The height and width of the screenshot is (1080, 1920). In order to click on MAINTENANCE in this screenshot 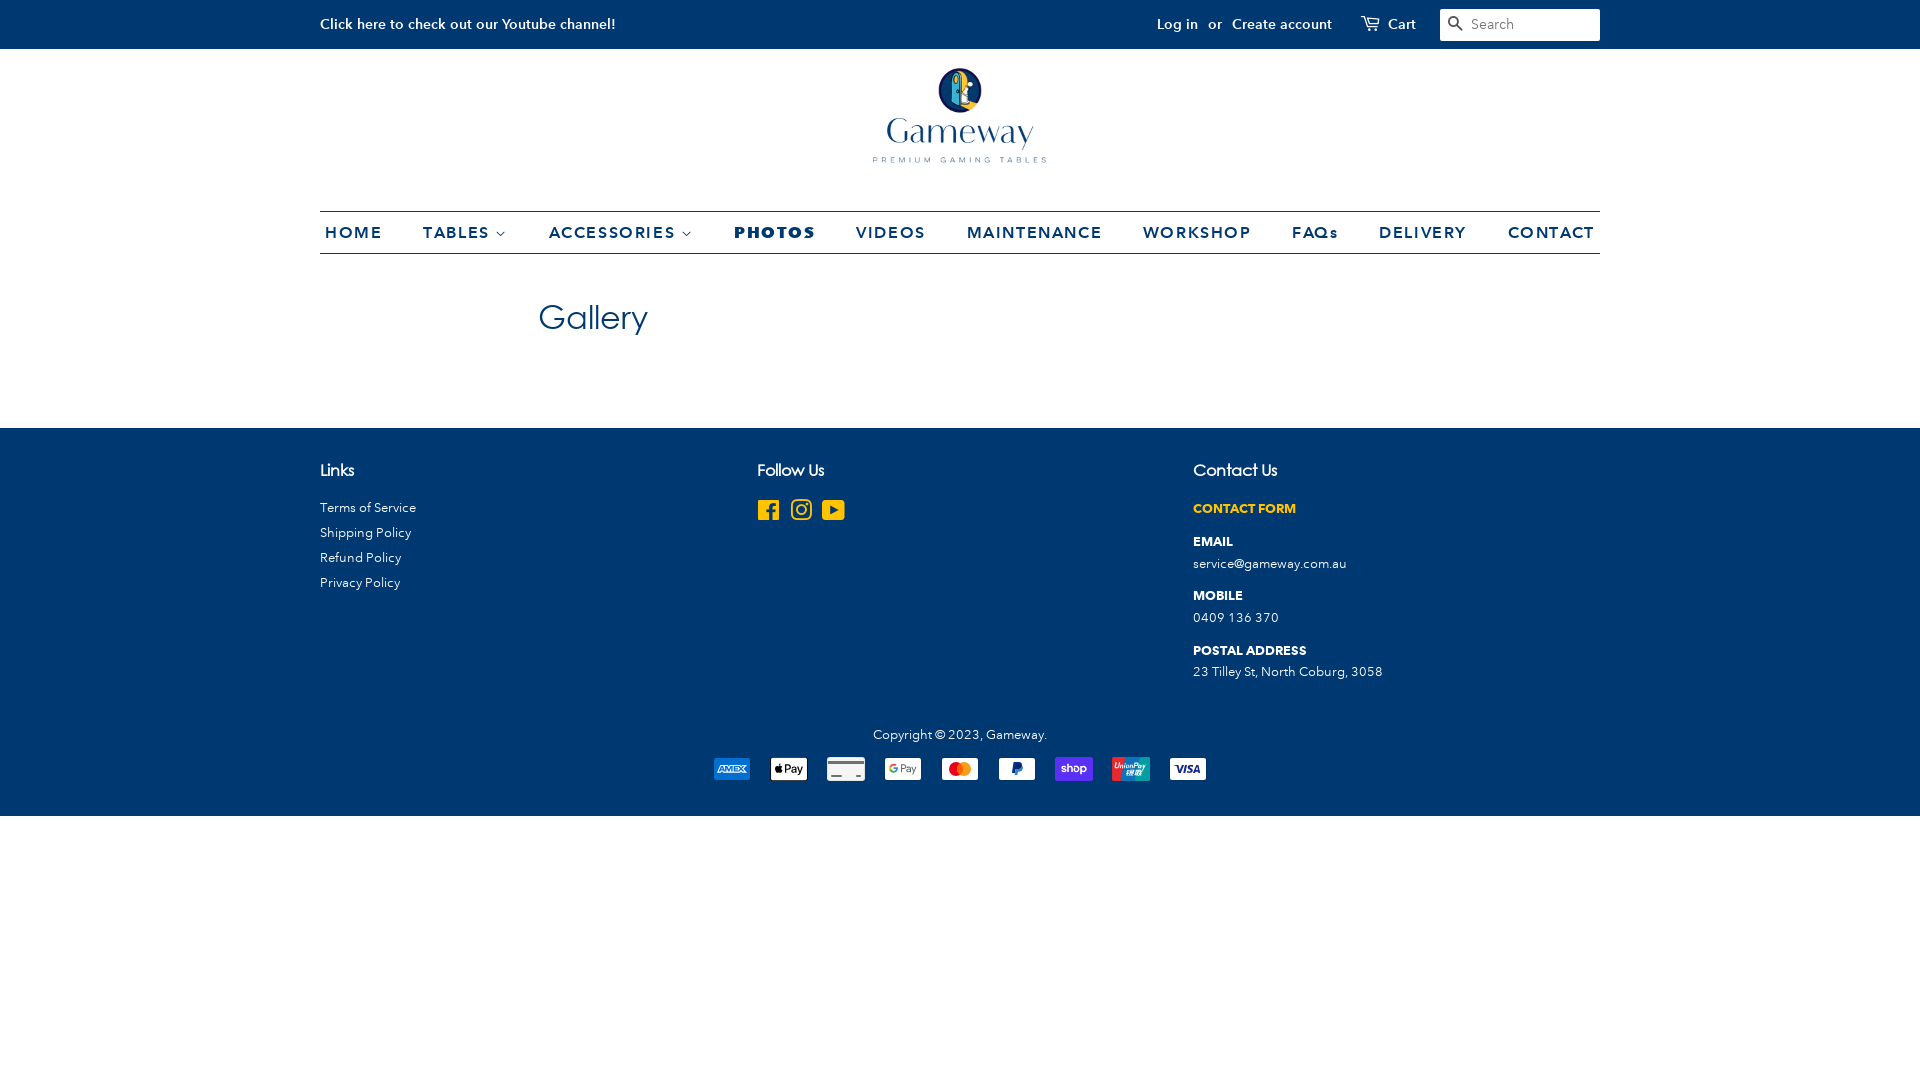, I will do `click(1038, 232)`.